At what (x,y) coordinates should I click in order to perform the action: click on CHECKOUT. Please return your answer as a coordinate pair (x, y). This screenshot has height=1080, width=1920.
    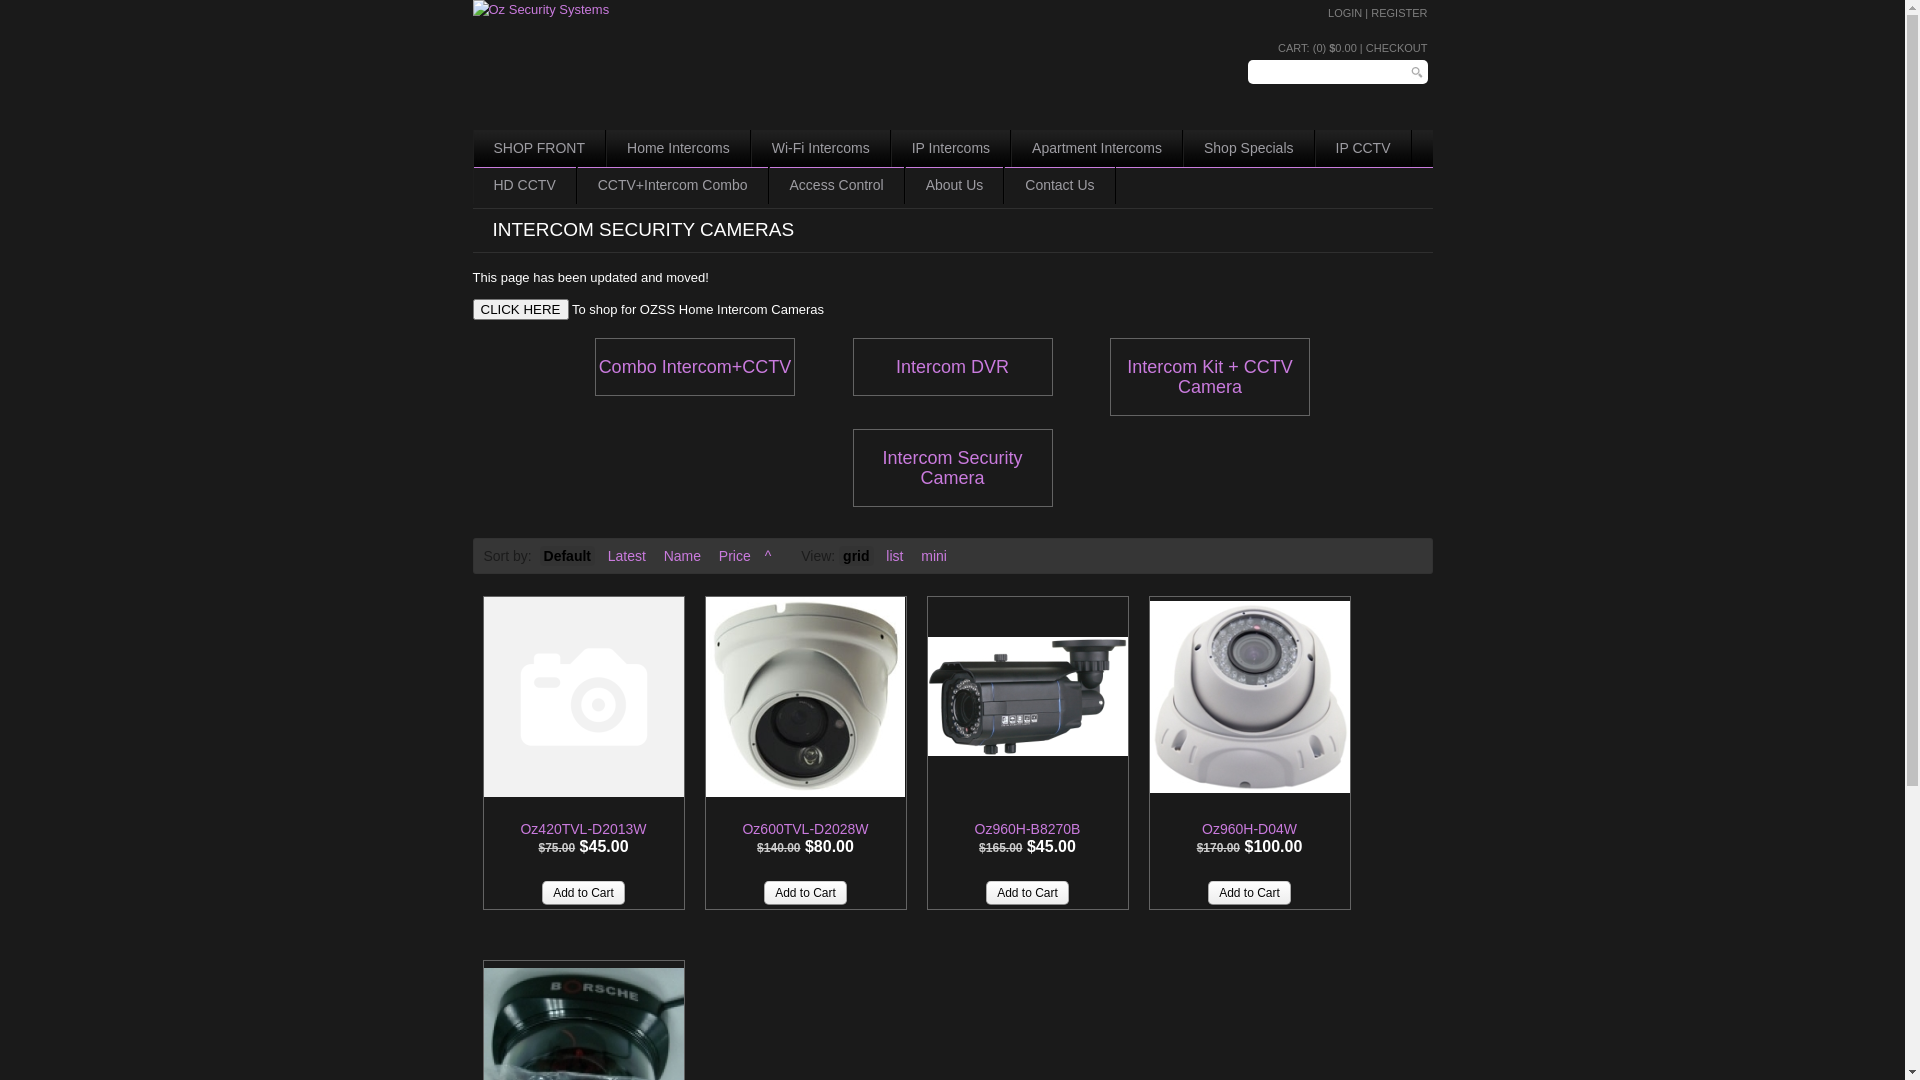
    Looking at the image, I should click on (1397, 48).